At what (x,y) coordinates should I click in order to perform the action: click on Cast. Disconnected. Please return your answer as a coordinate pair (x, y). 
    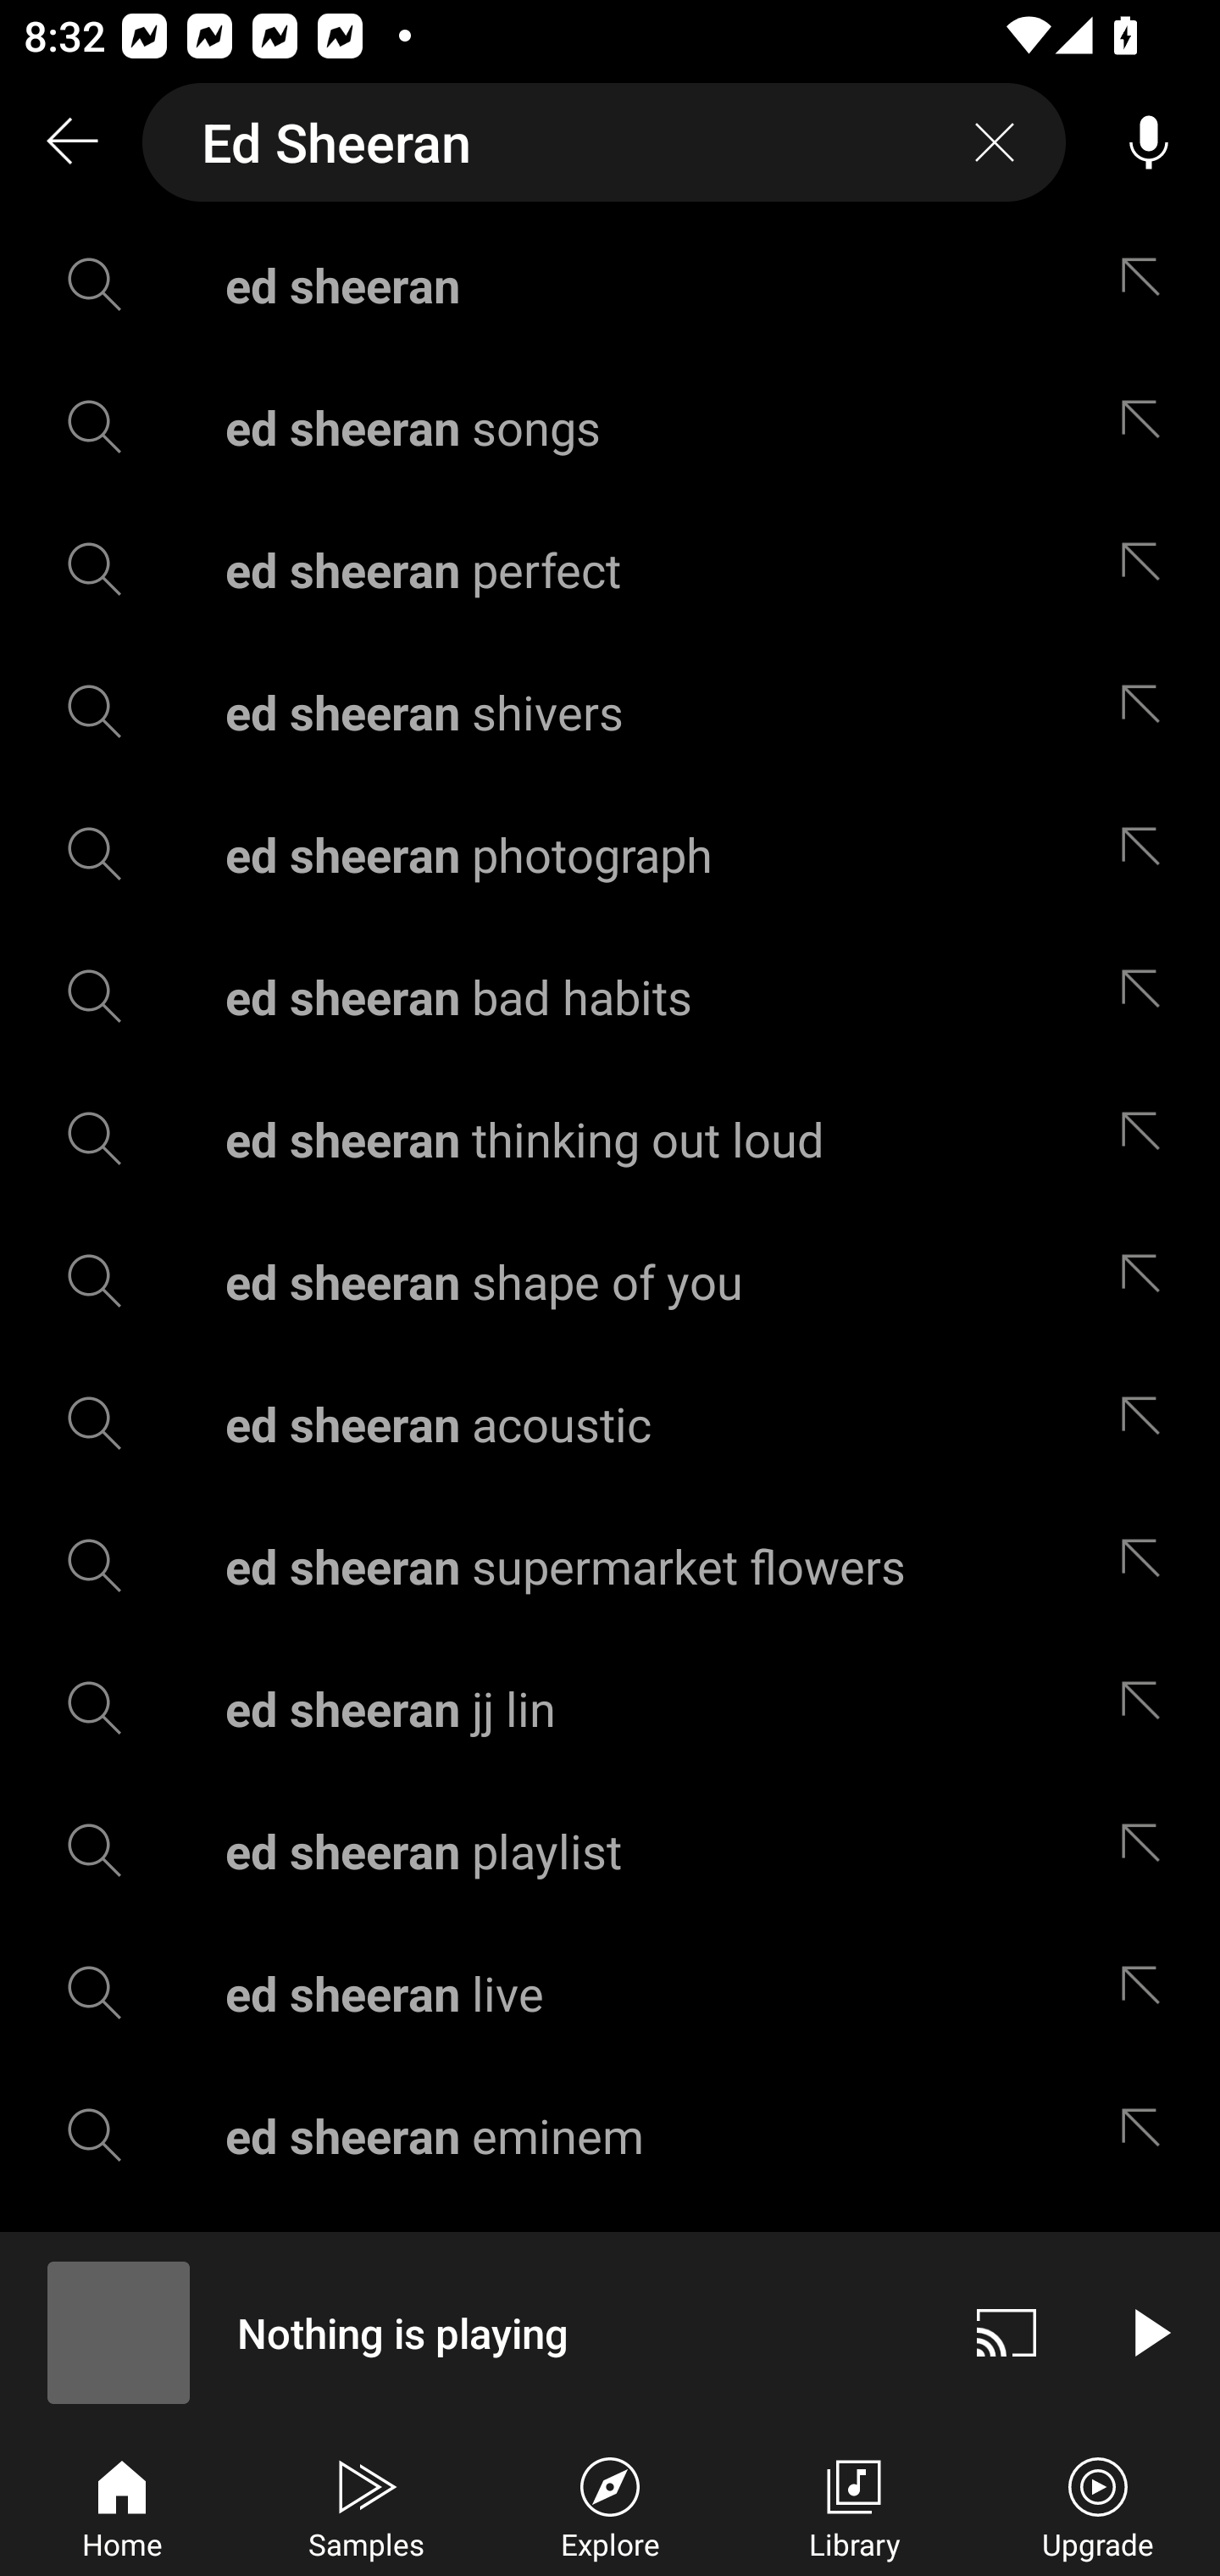
    Looking at the image, I should click on (1006, 2332).